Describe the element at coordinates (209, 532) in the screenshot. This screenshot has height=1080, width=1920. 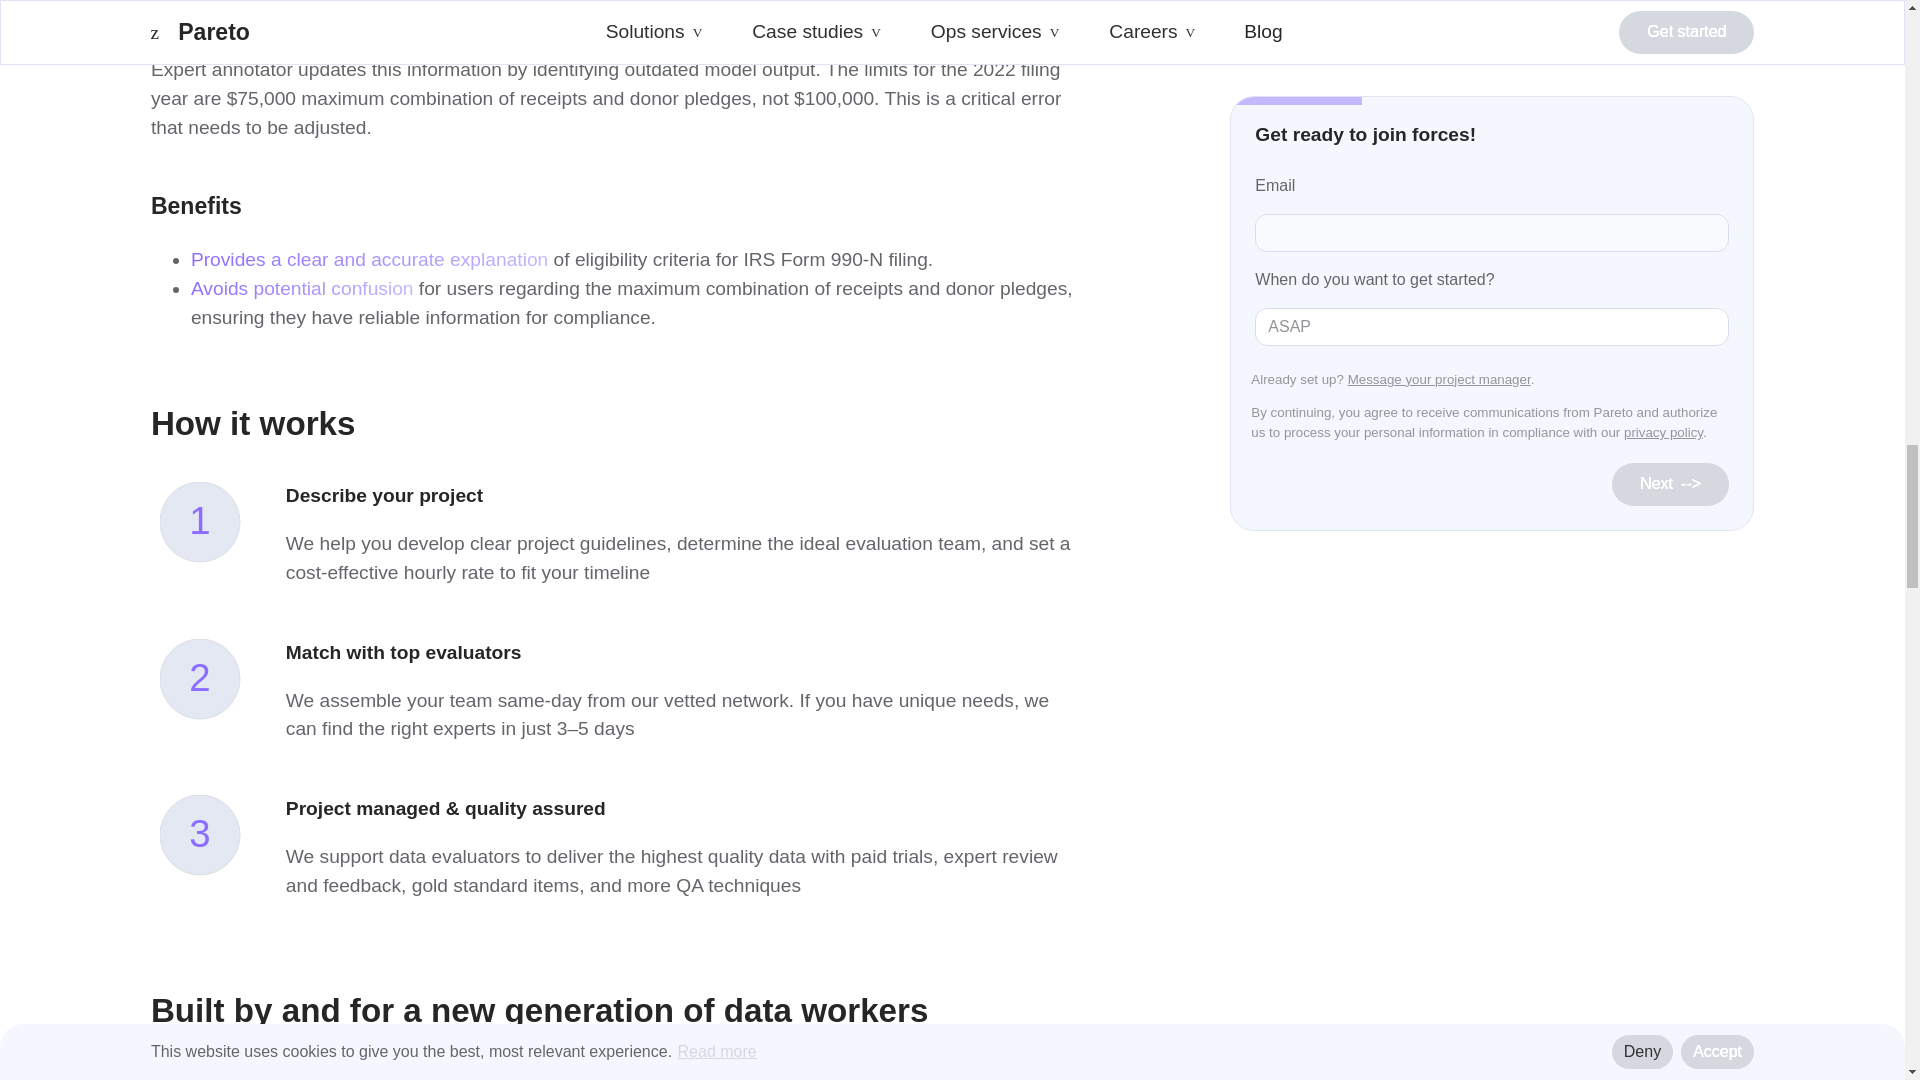
I see `1` at that location.